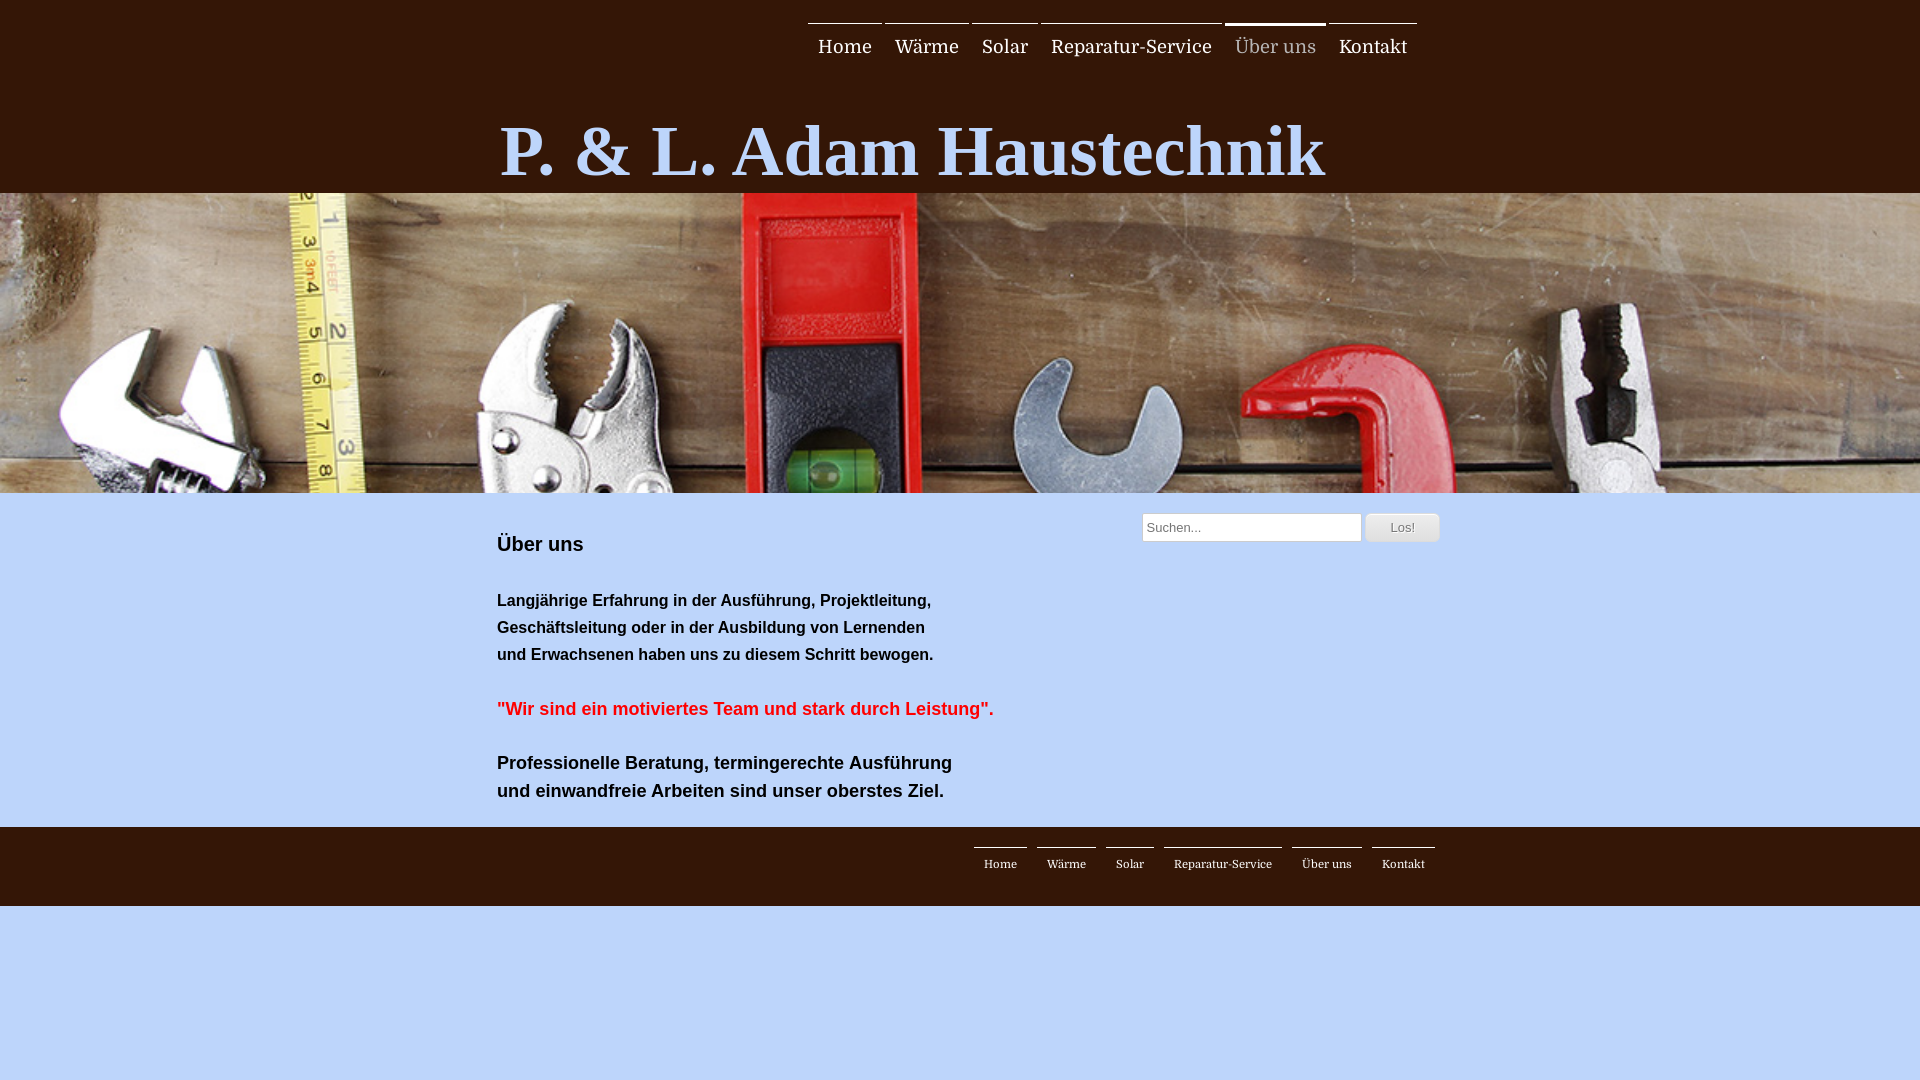  What do you see at coordinates (1130, 864) in the screenshot?
I see `Solar` at bounding box center [1130, 864].